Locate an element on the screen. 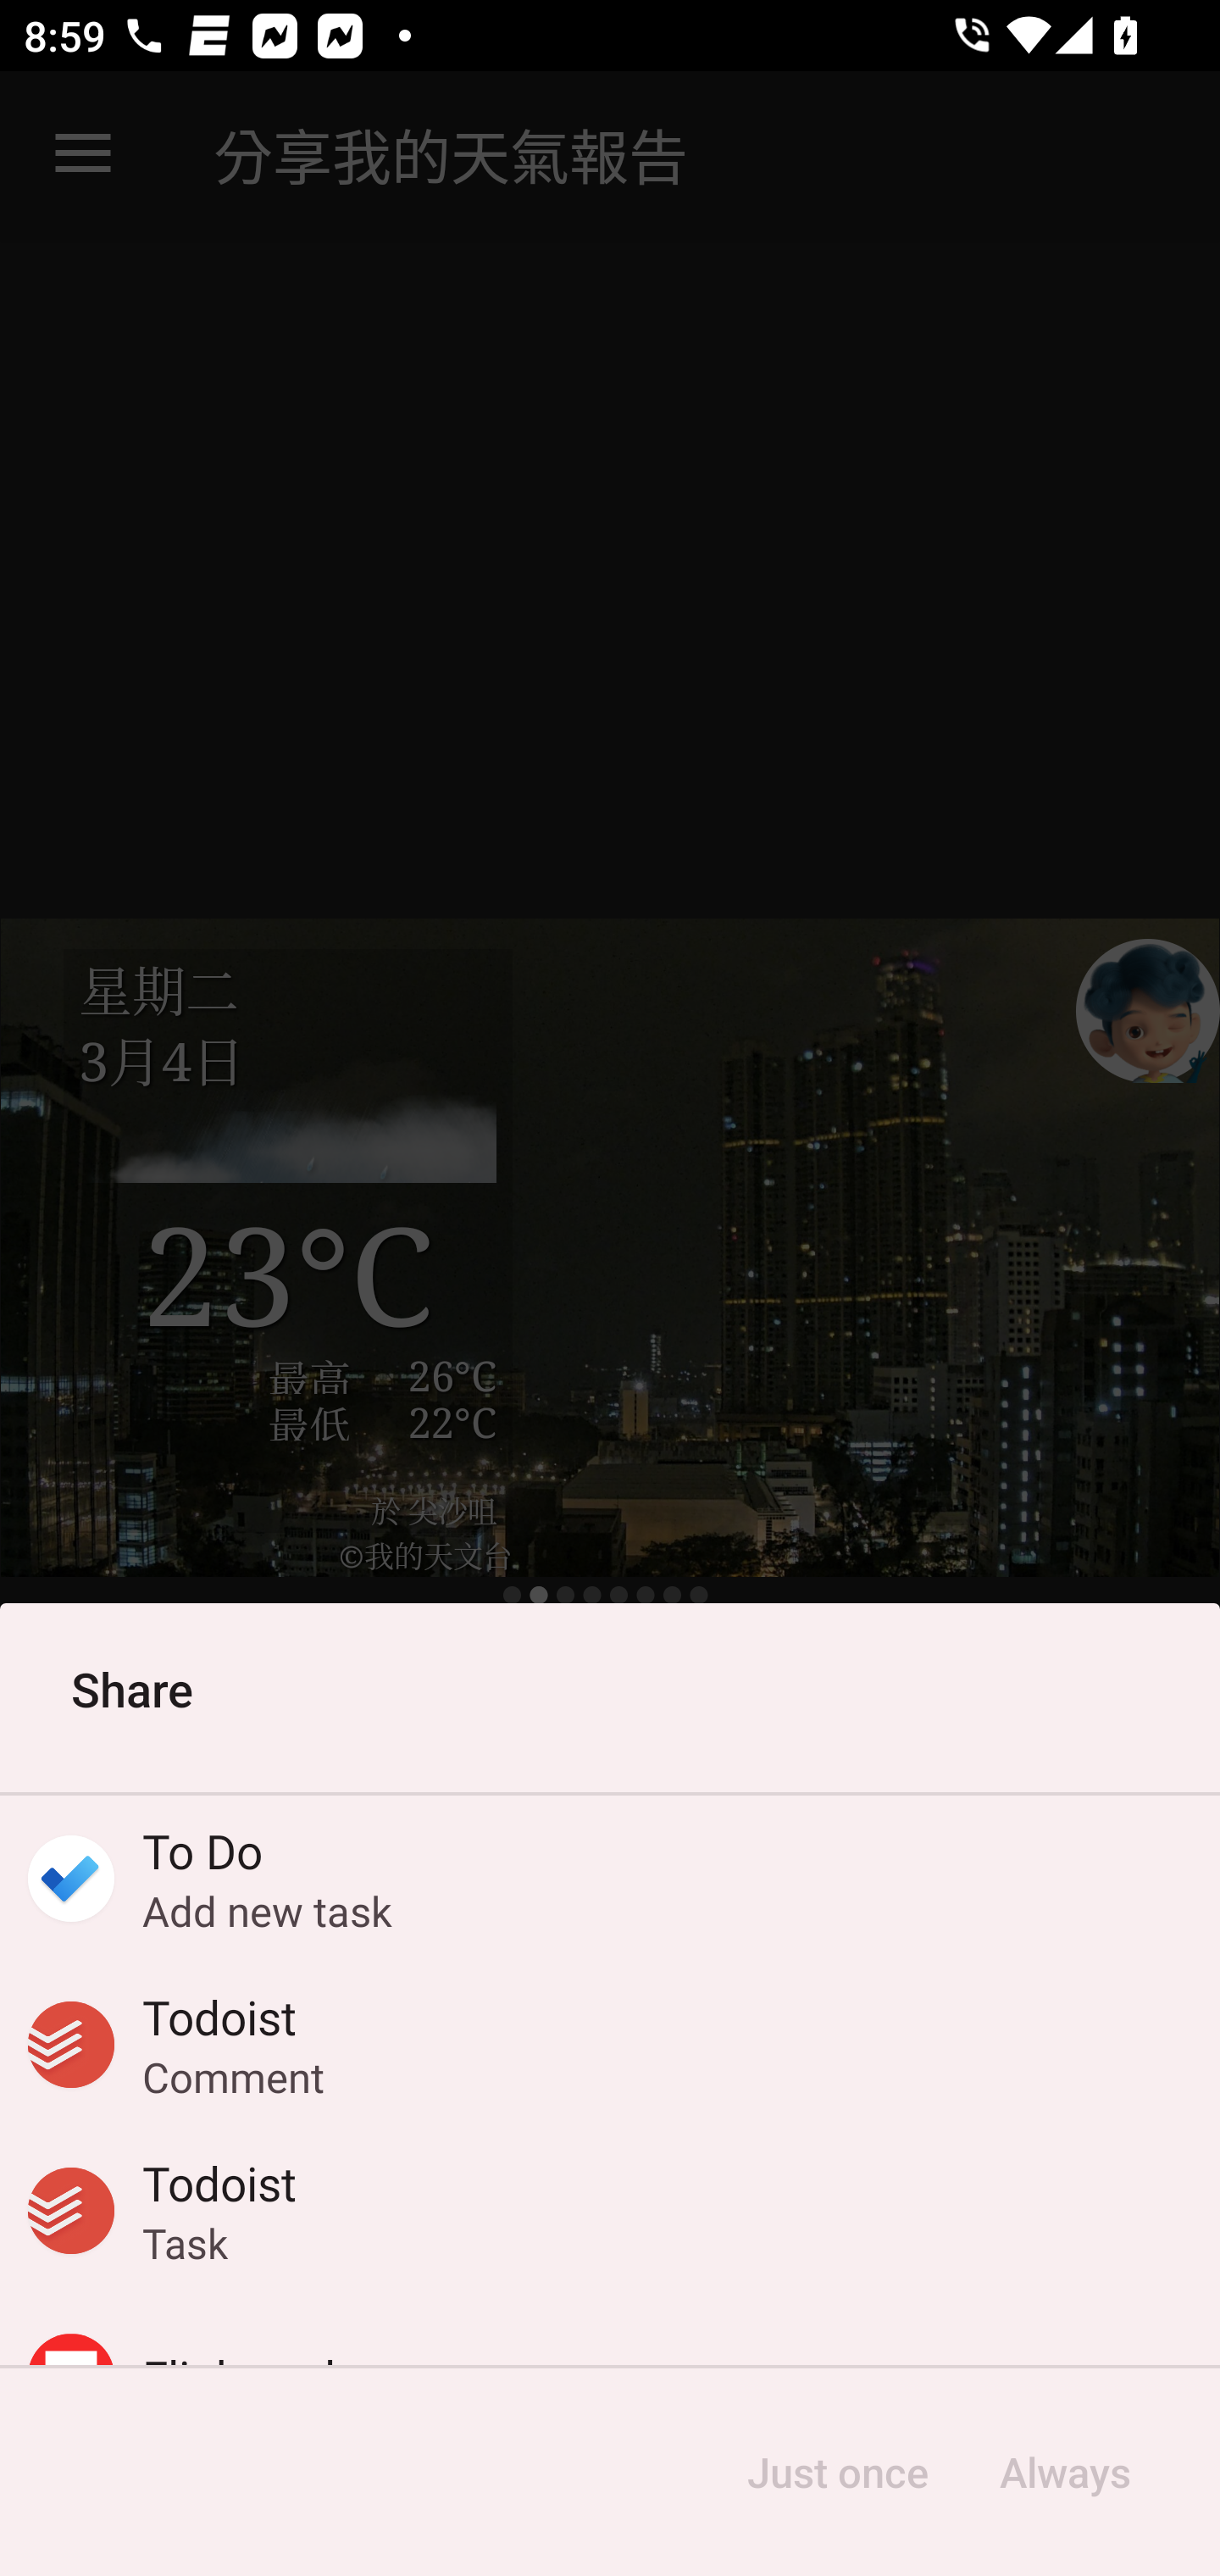  Always is located at coordinates (1064, 2473).